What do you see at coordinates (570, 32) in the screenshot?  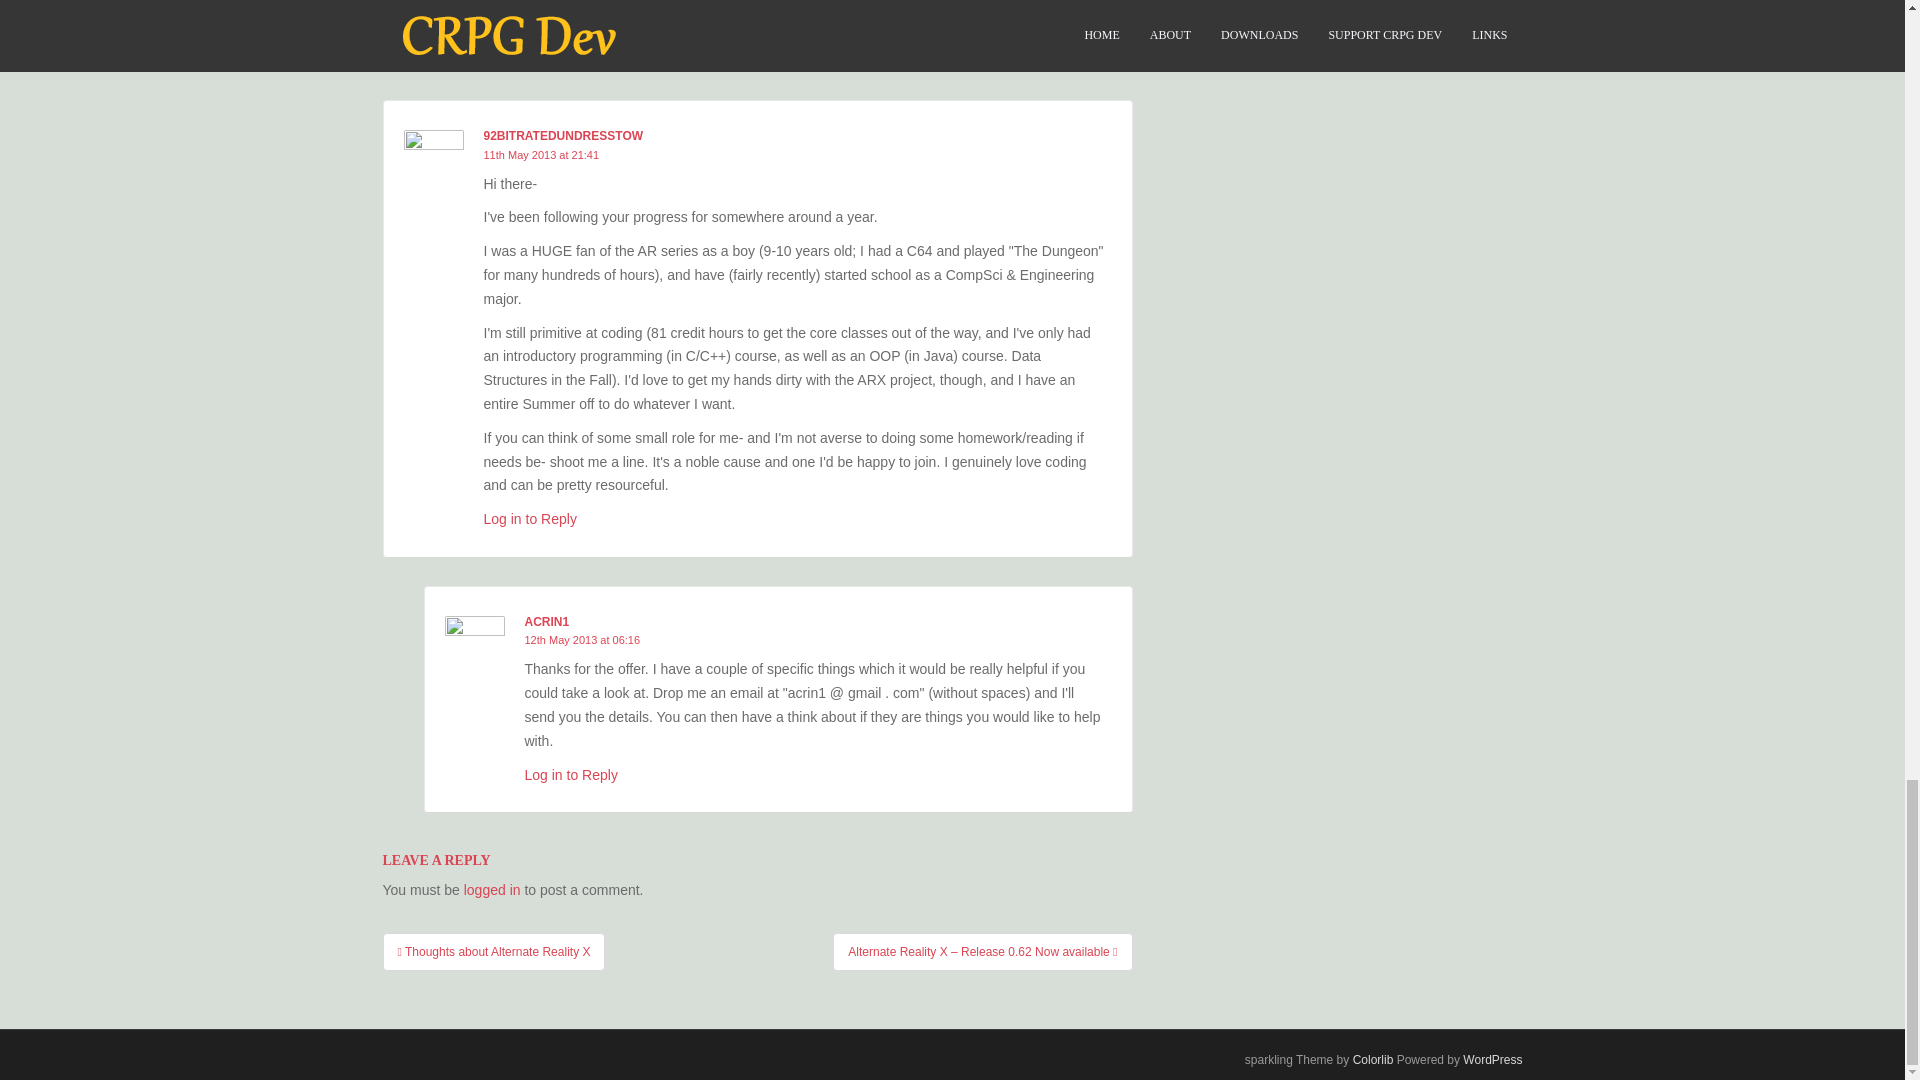 I see `Log in to Reply` at bounding box center [570, 32].